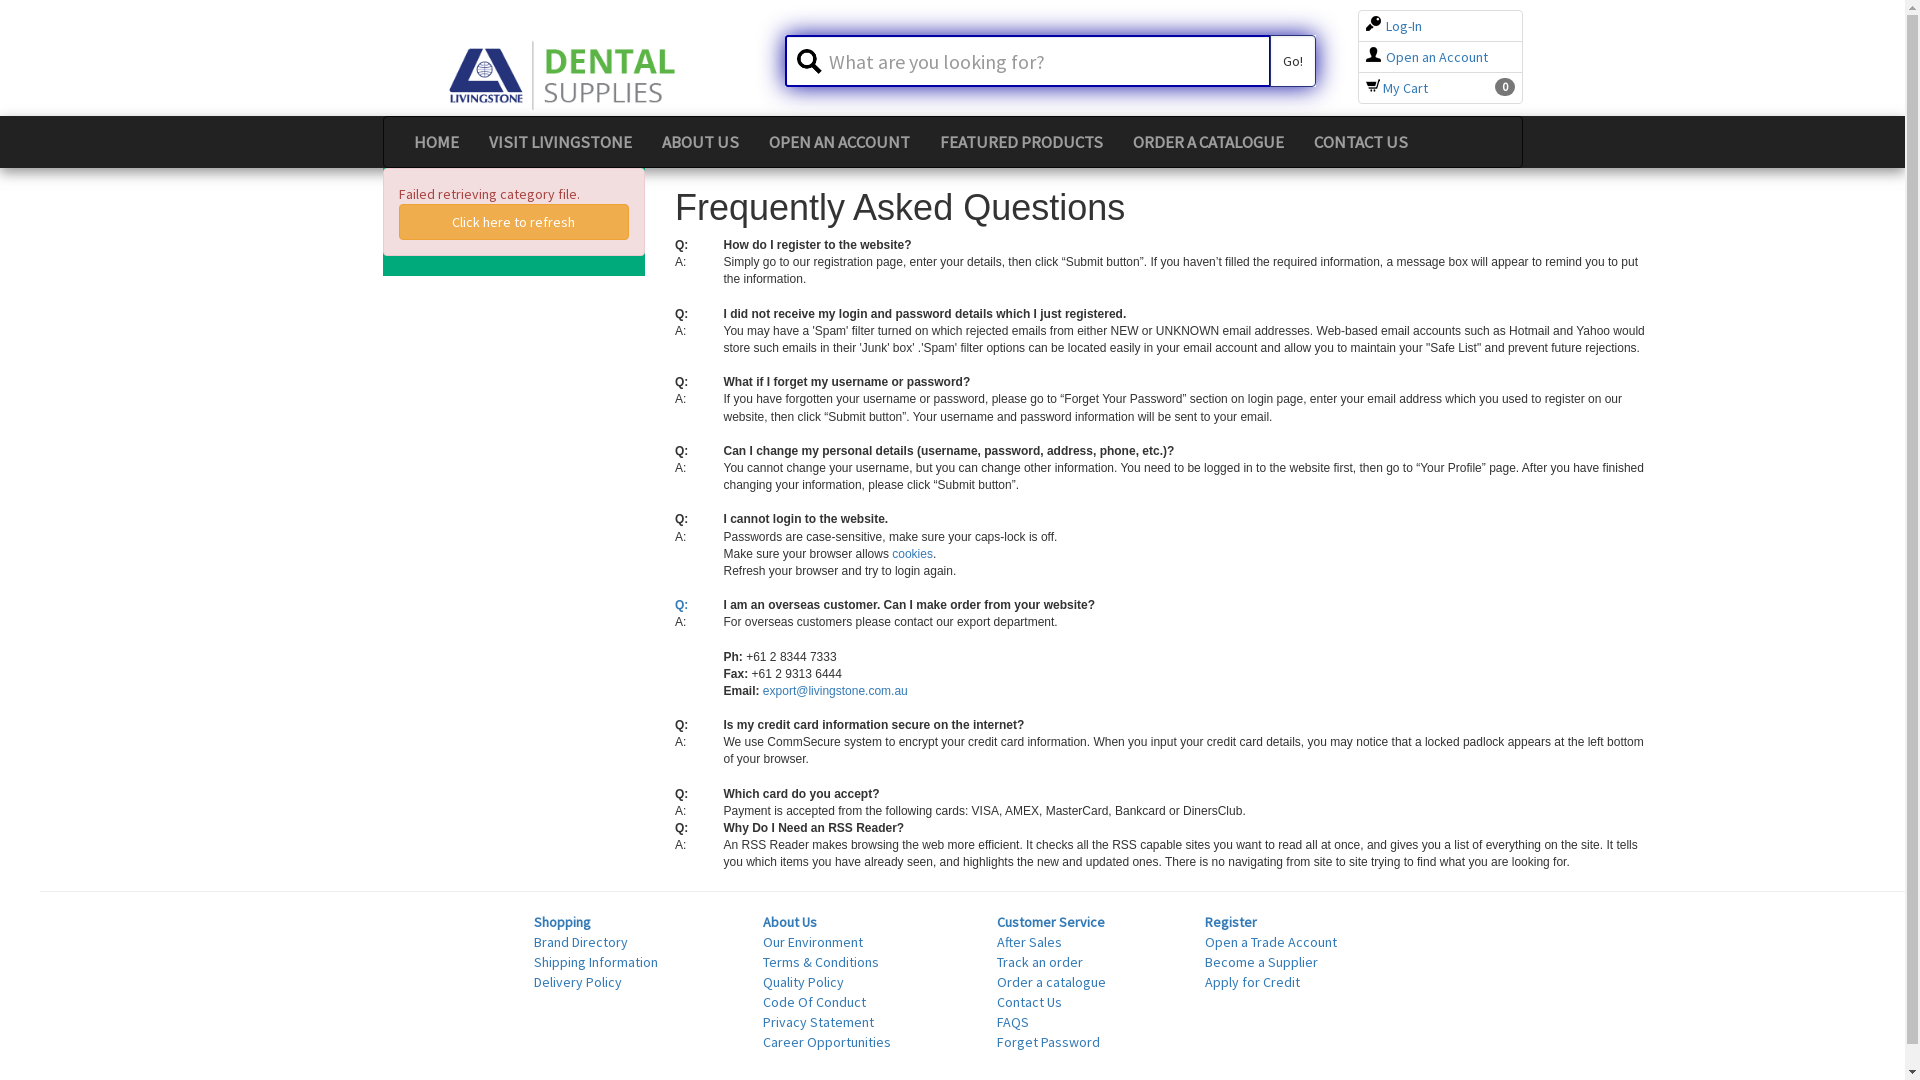 The width and height of the screenshot is (1920, 1080). I want to click on Privacy Statement, so click(818, 1022).